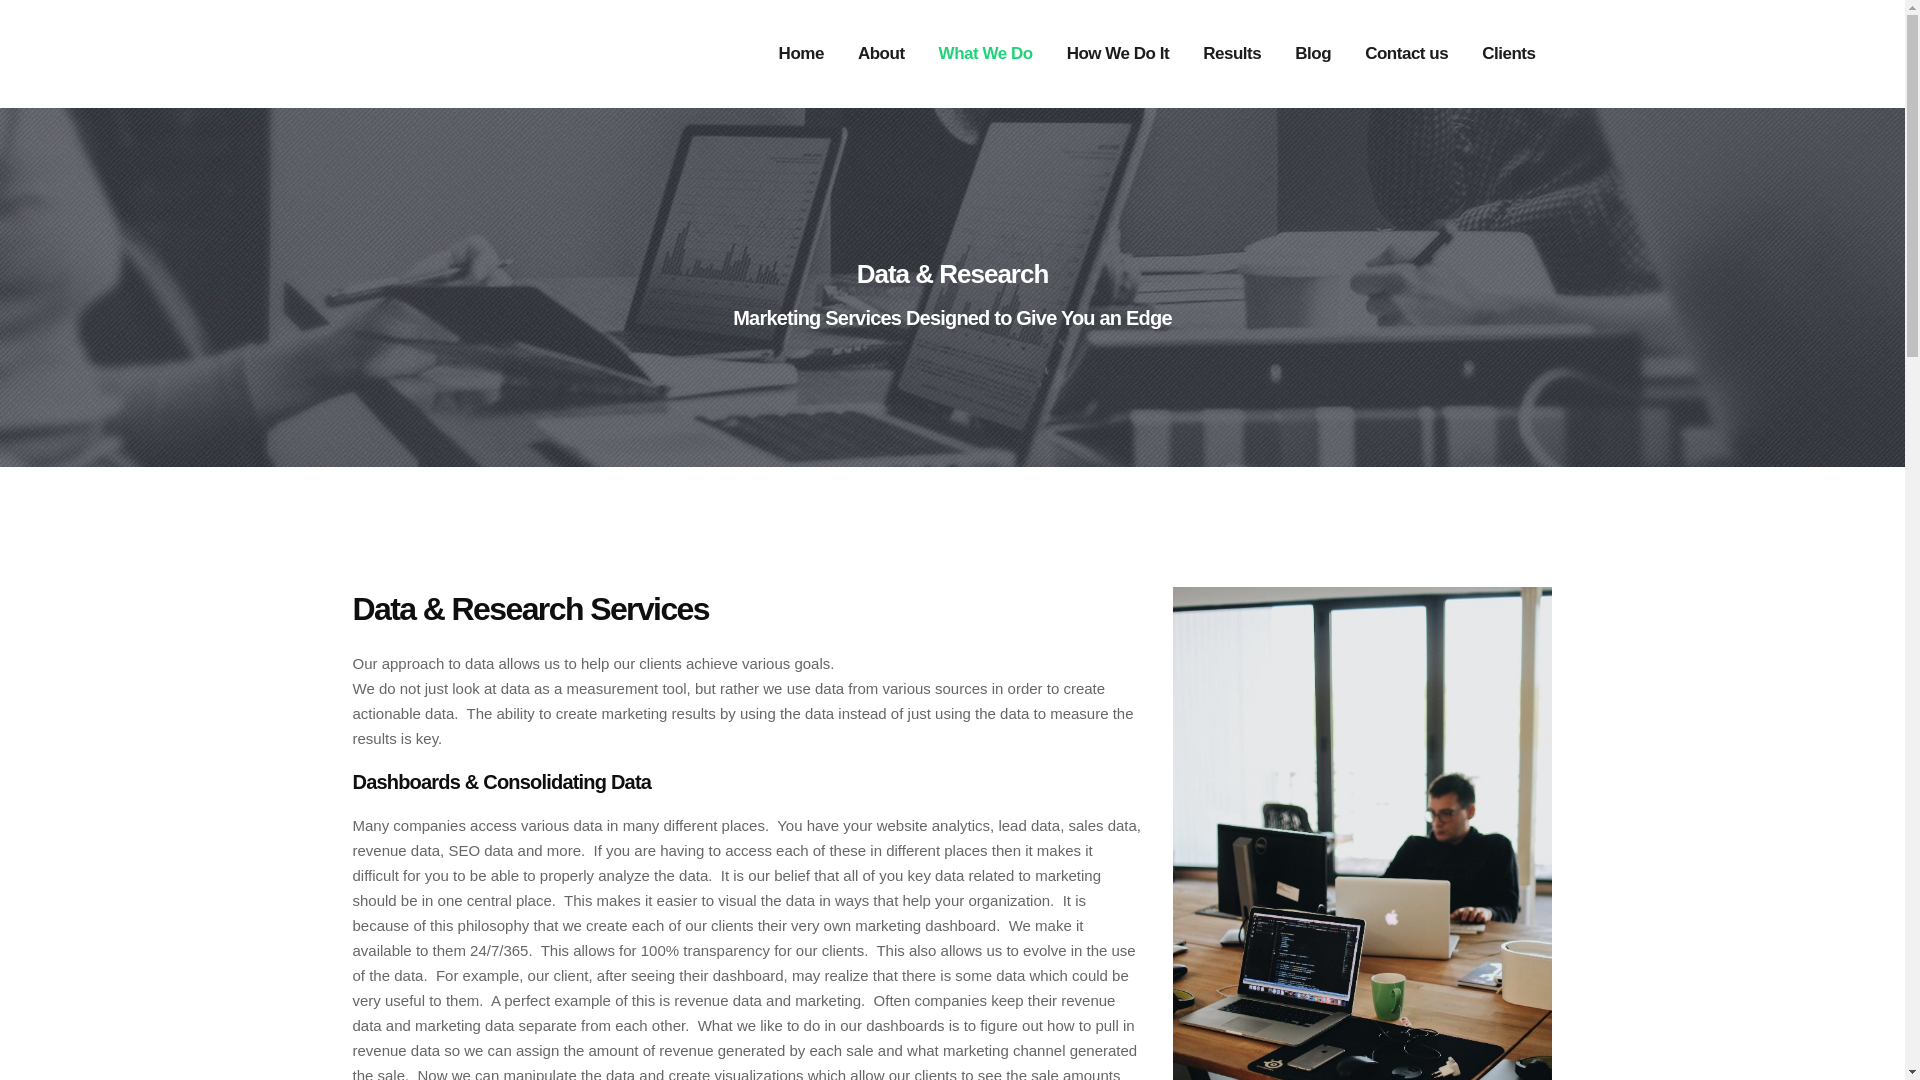  What do you see at coordinates (1118, 54) in the screenshot?
I see `How We Do It` at bounding box center [1118, 54].